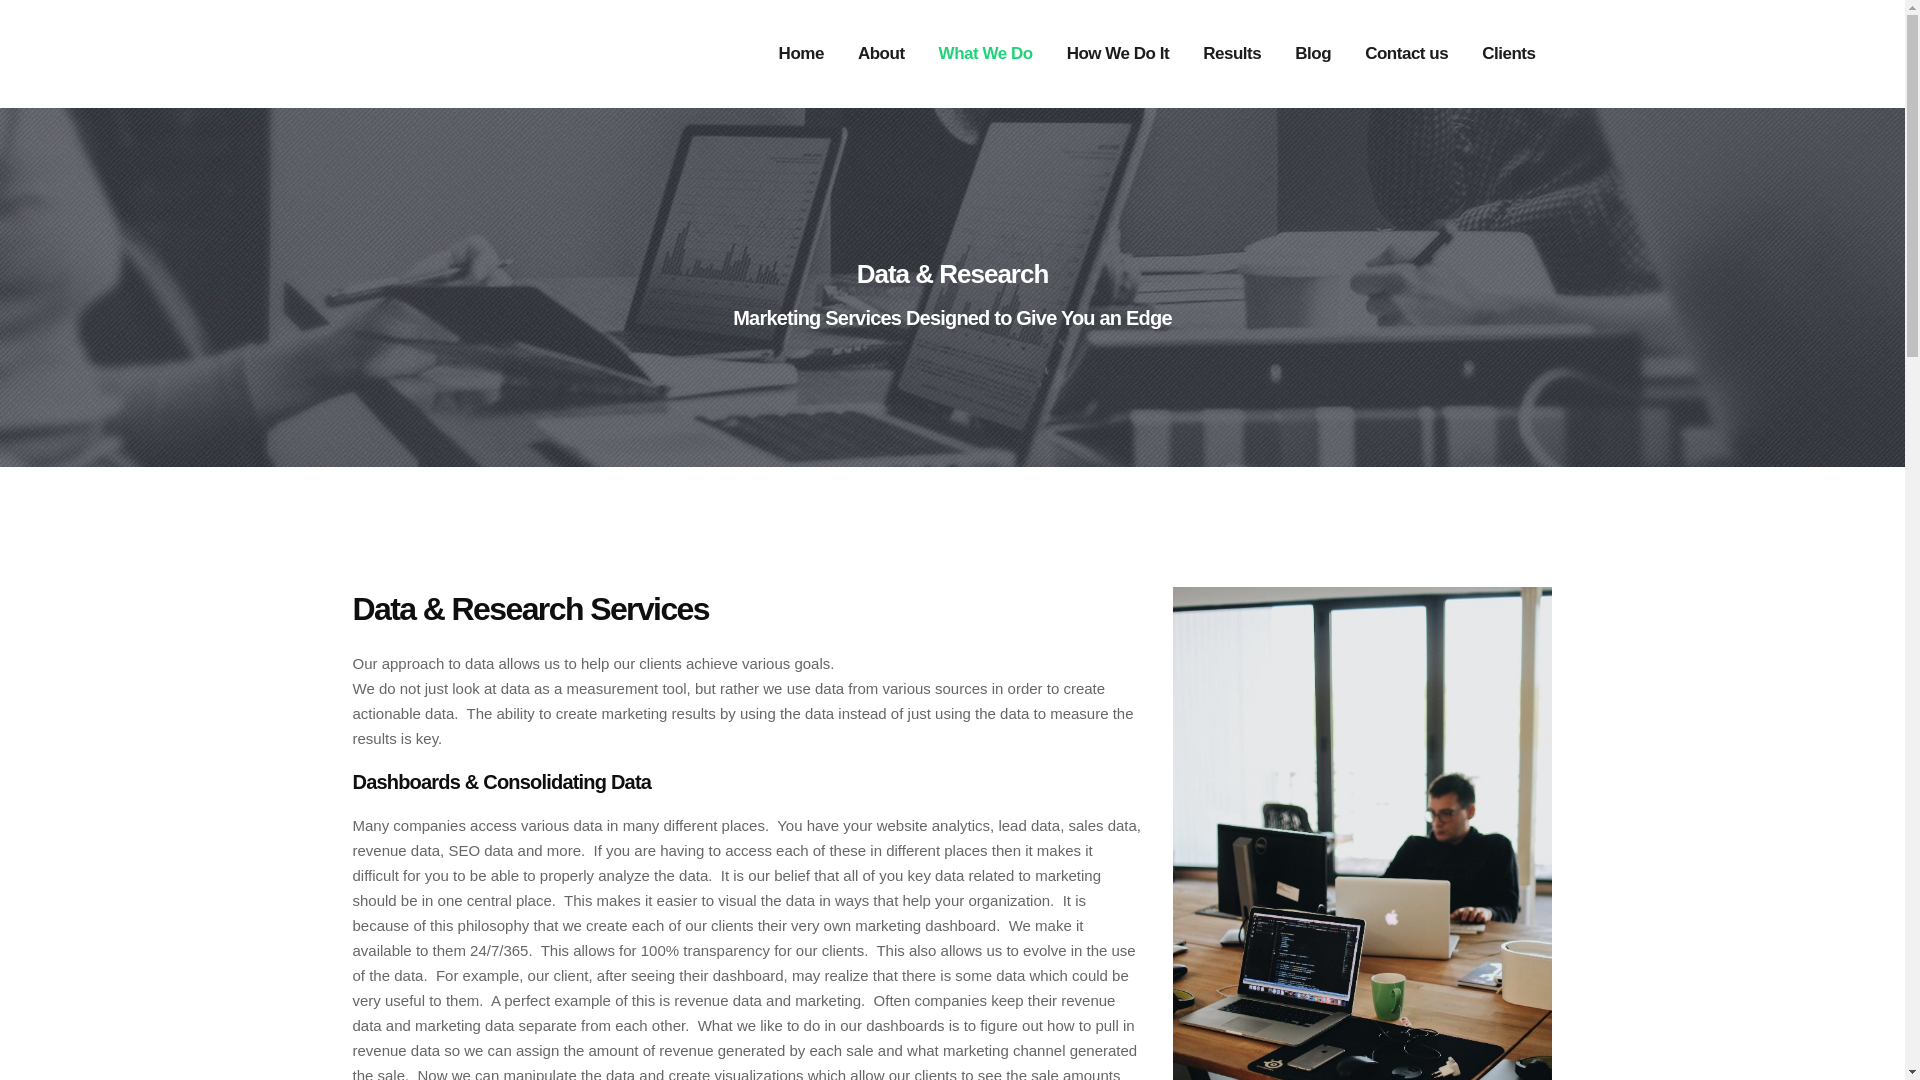  What do you see at coordinates (1118, 54) in the screenshot?
I see `How We Do It` at bounding box center [1118, 54].